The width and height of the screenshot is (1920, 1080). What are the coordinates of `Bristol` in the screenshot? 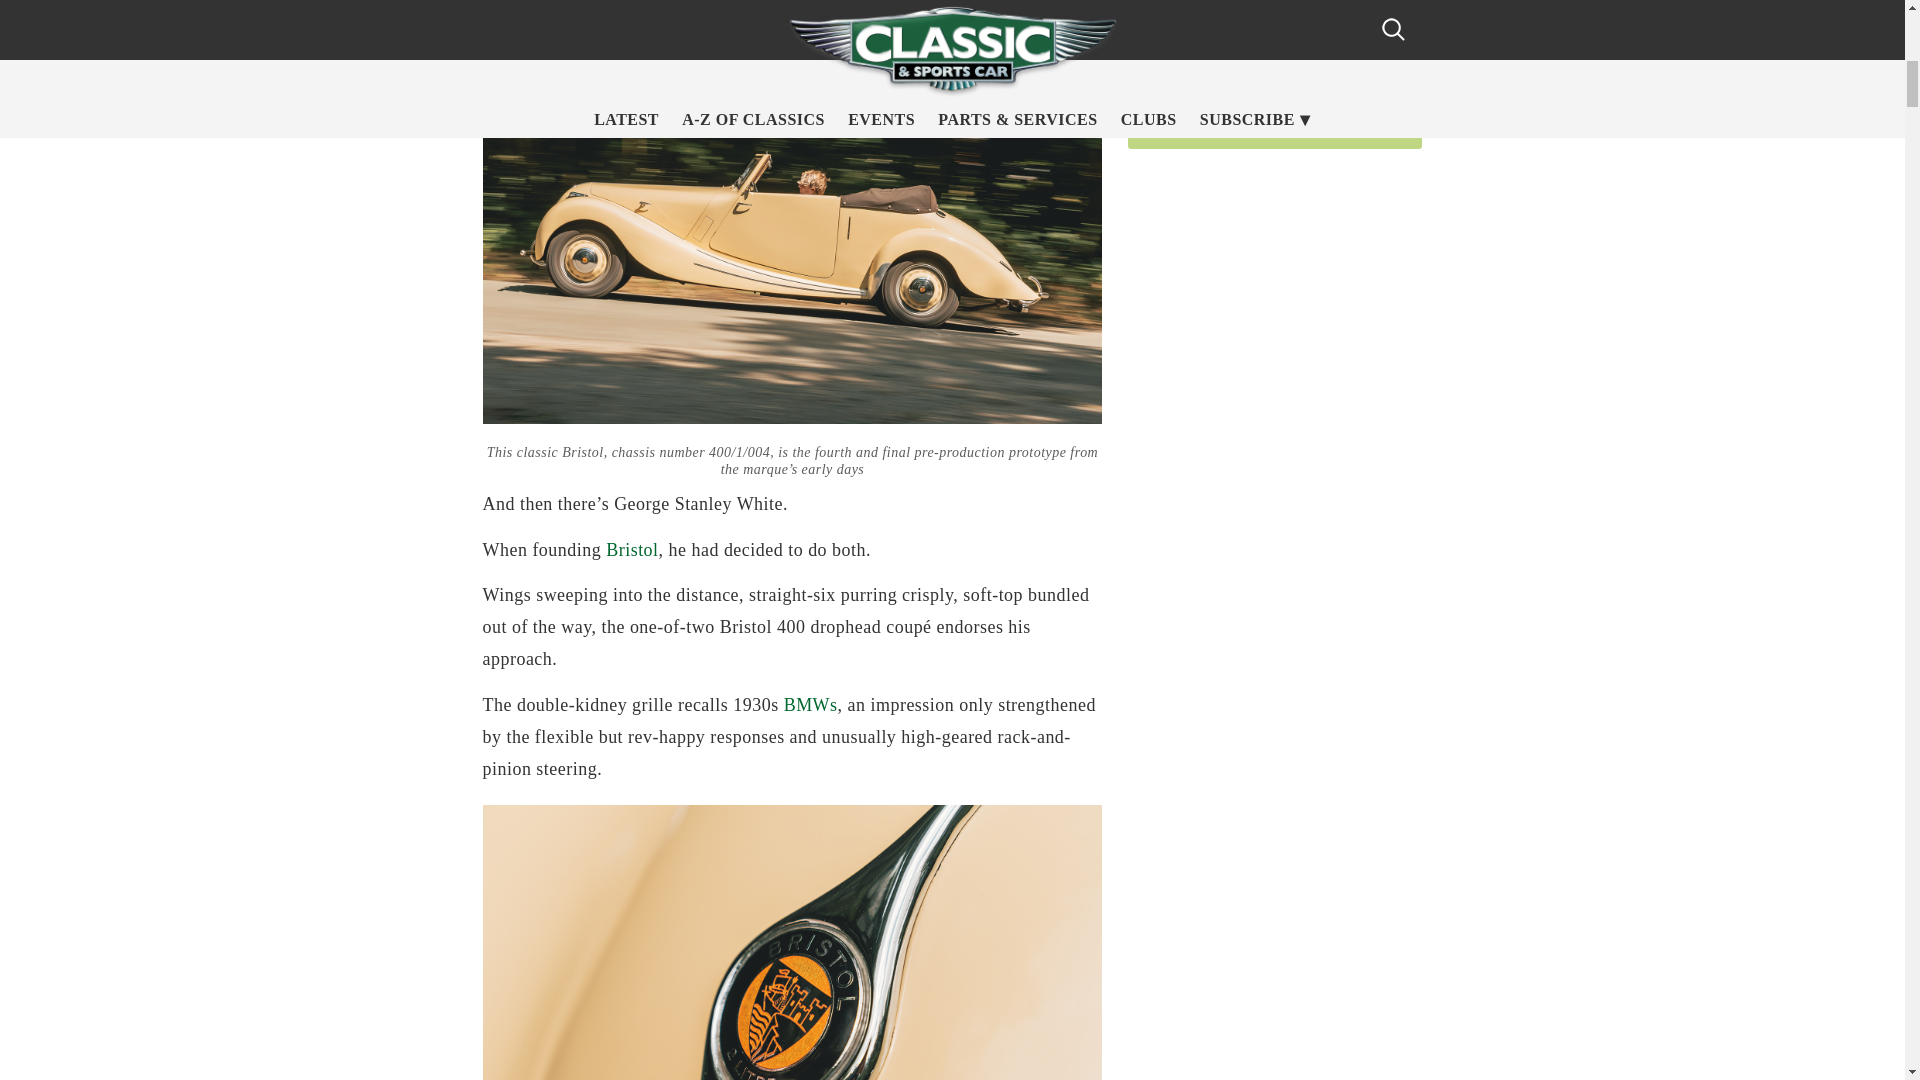 It's located at (632, 550).